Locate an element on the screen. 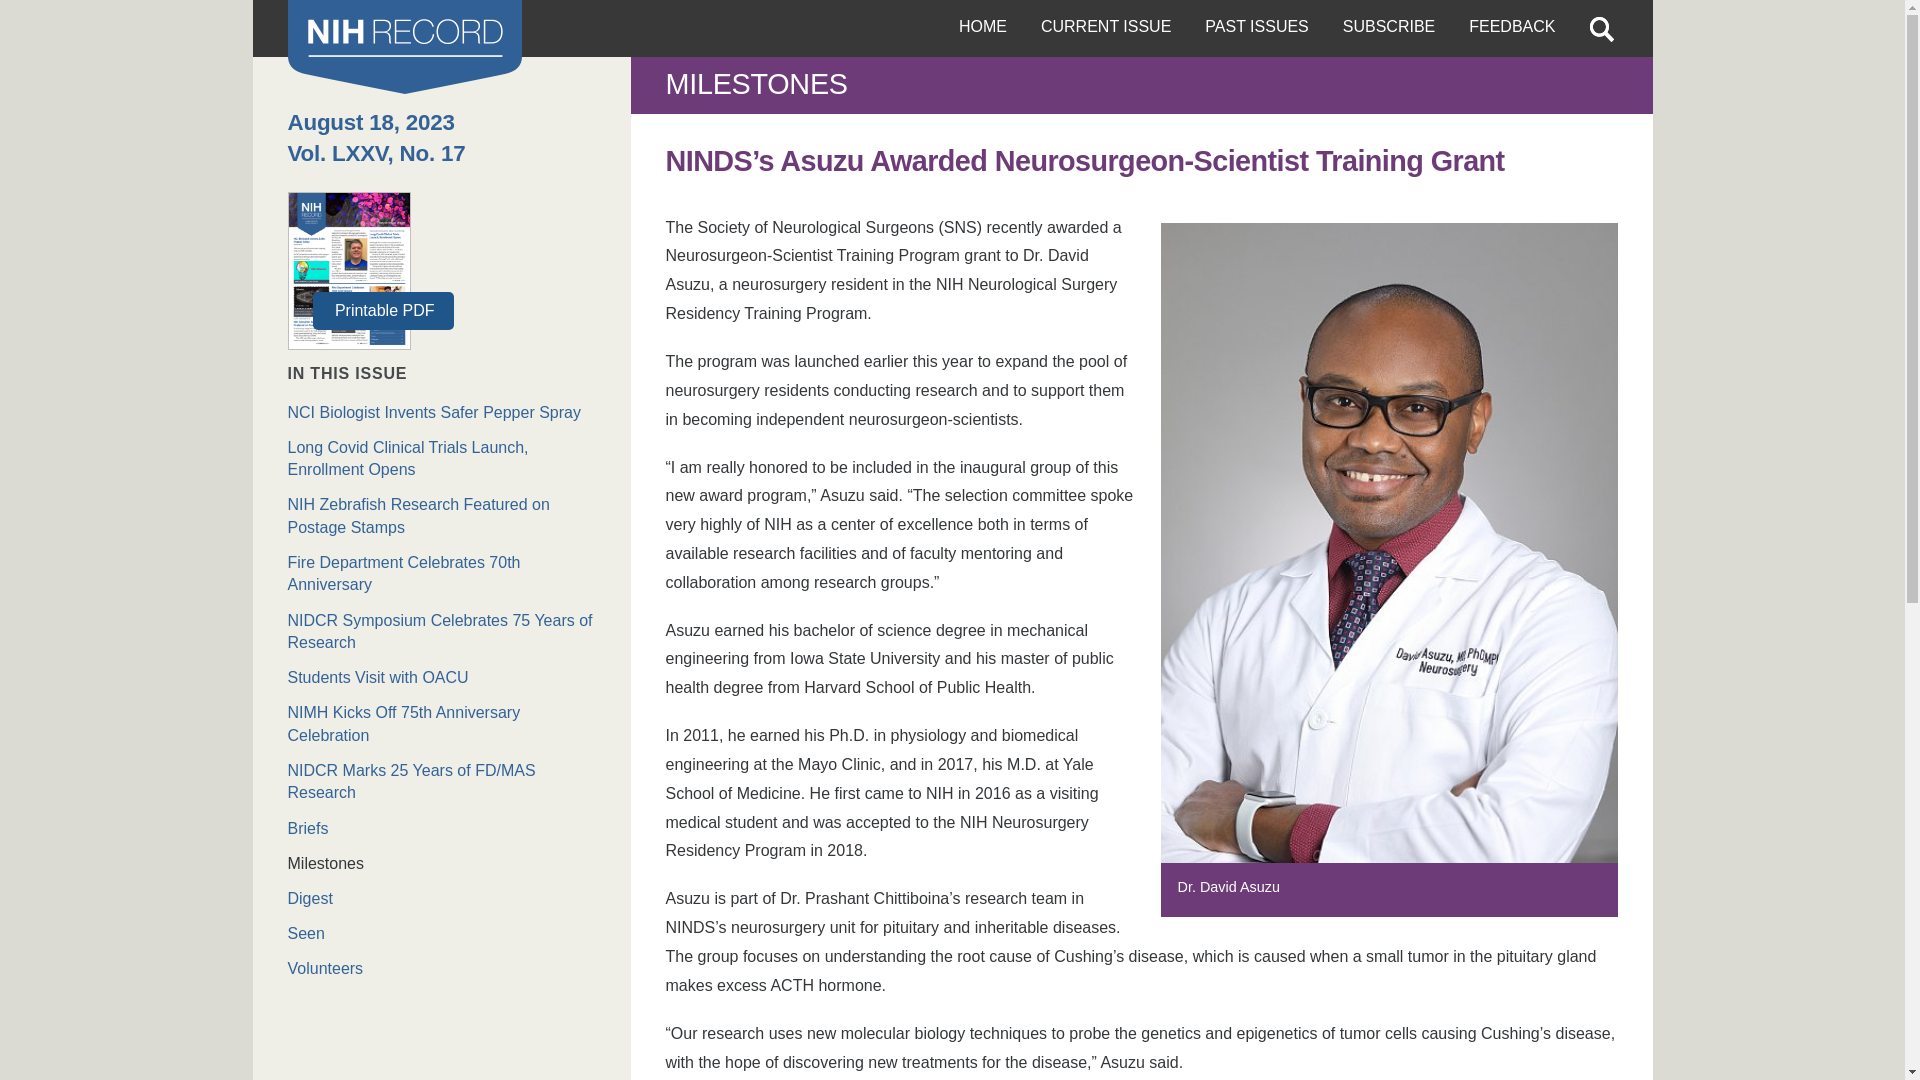 This screenshot has width=1920, height=1080. NIMH Kicks Off 75th Anniversary Celebration is located at coordinates (442, 724).